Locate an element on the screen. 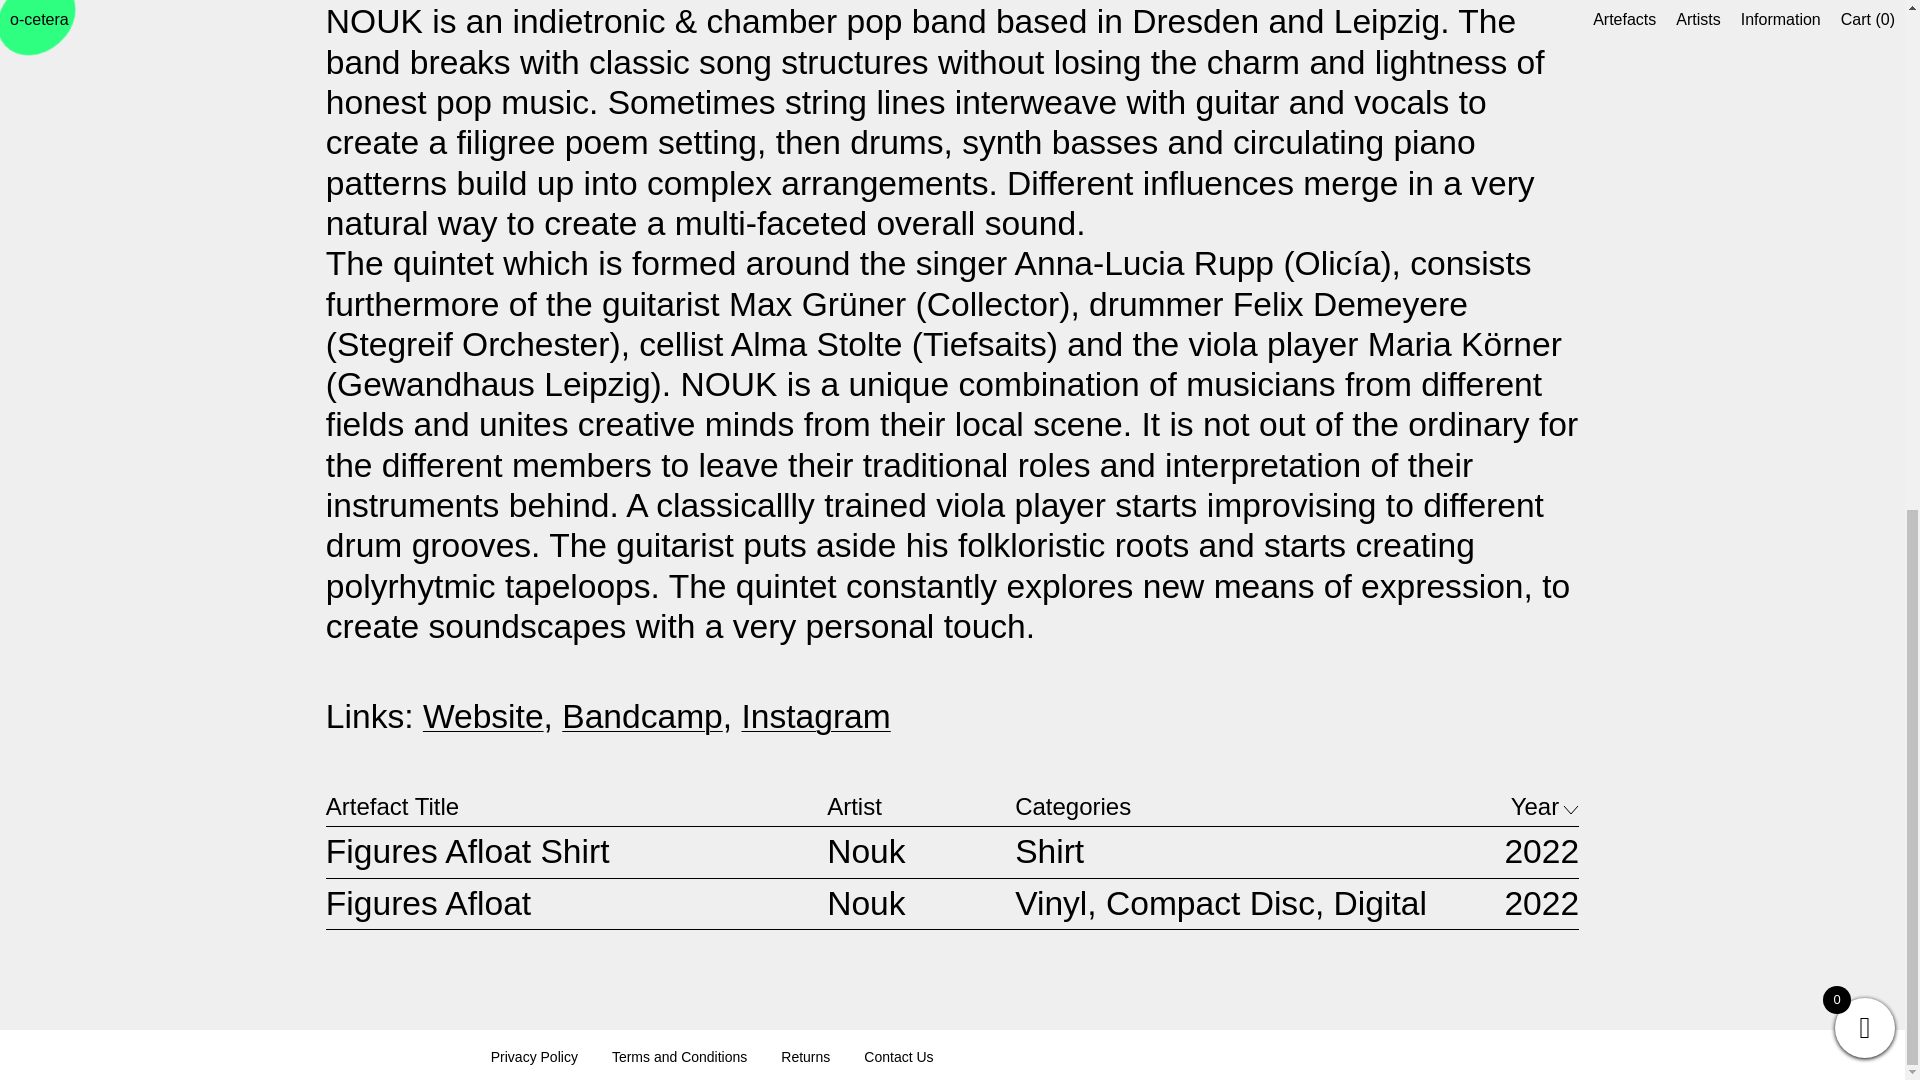 The height and width of the screenshot is (1080, 1920). Privacy Policy is located at coordinates (534, 1057).